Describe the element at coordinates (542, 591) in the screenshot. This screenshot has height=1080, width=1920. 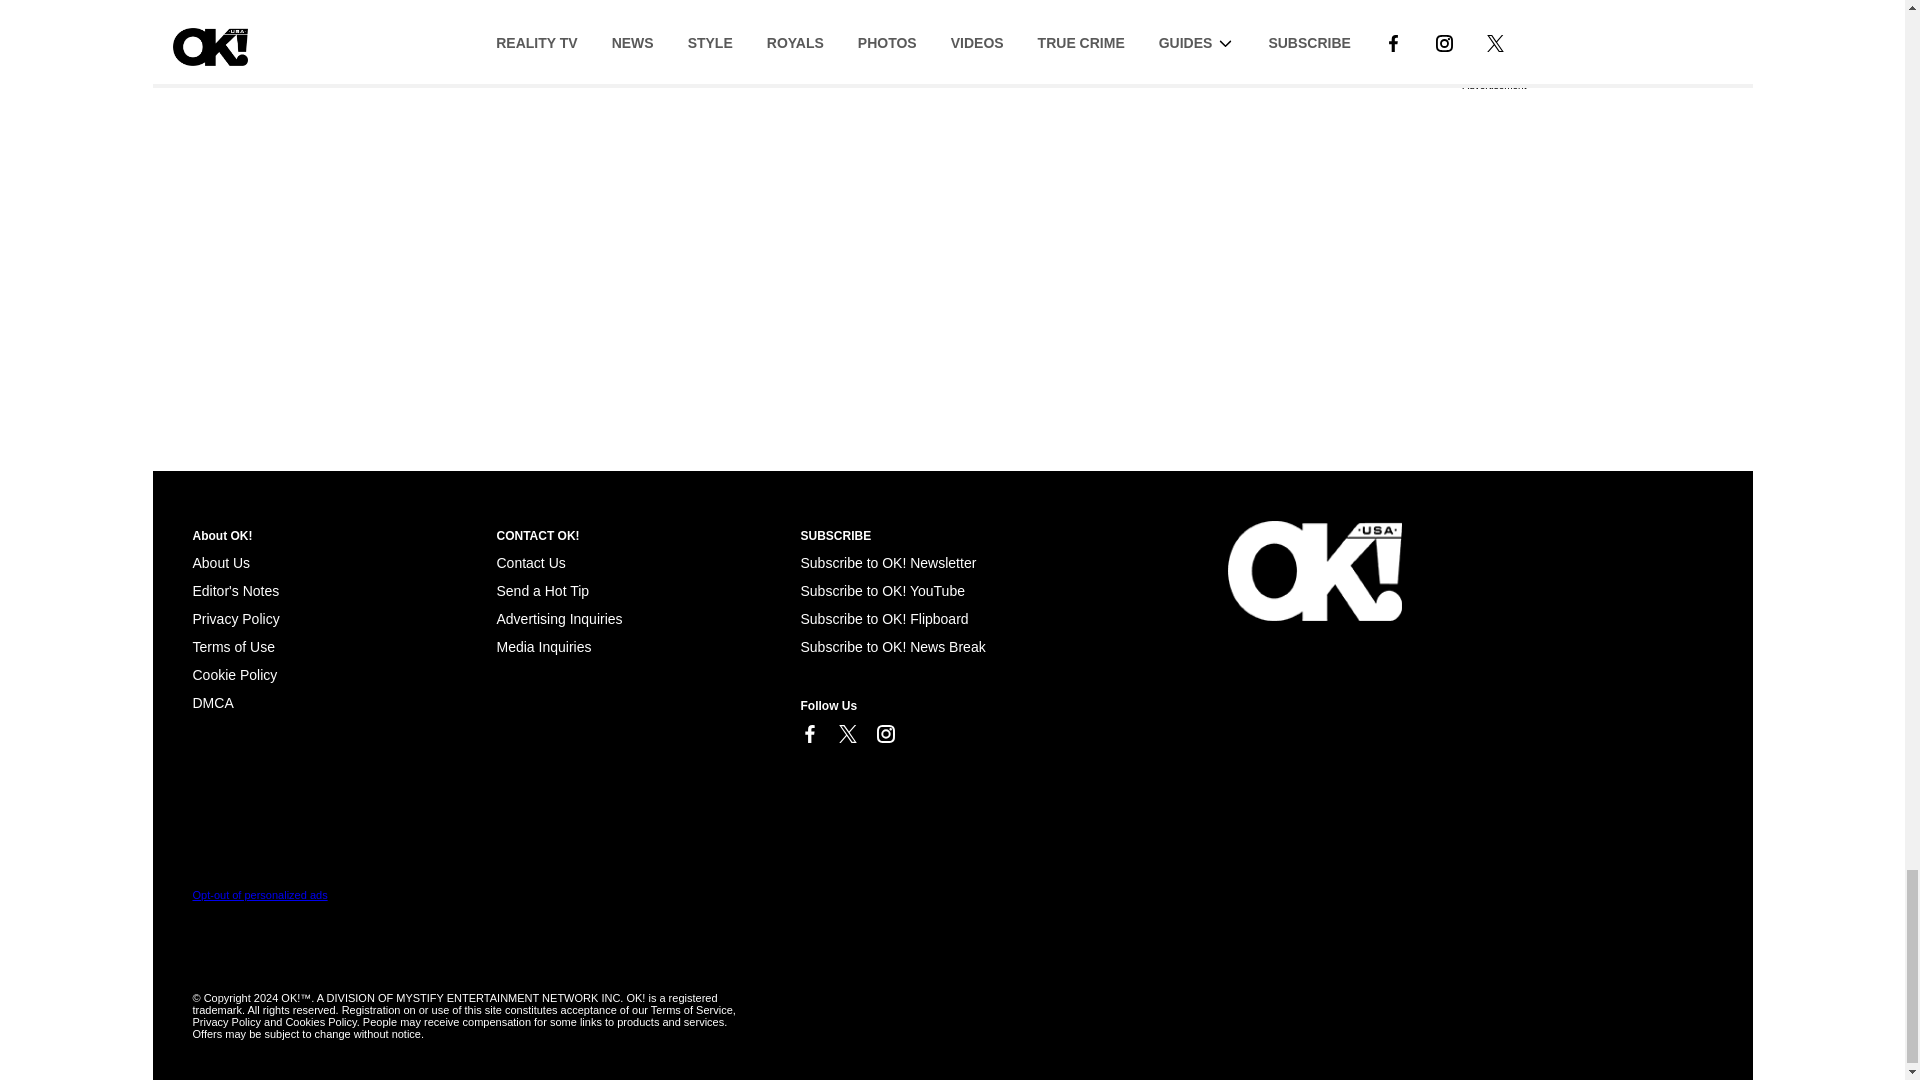
I see `Send a Hot Tip` at that location.